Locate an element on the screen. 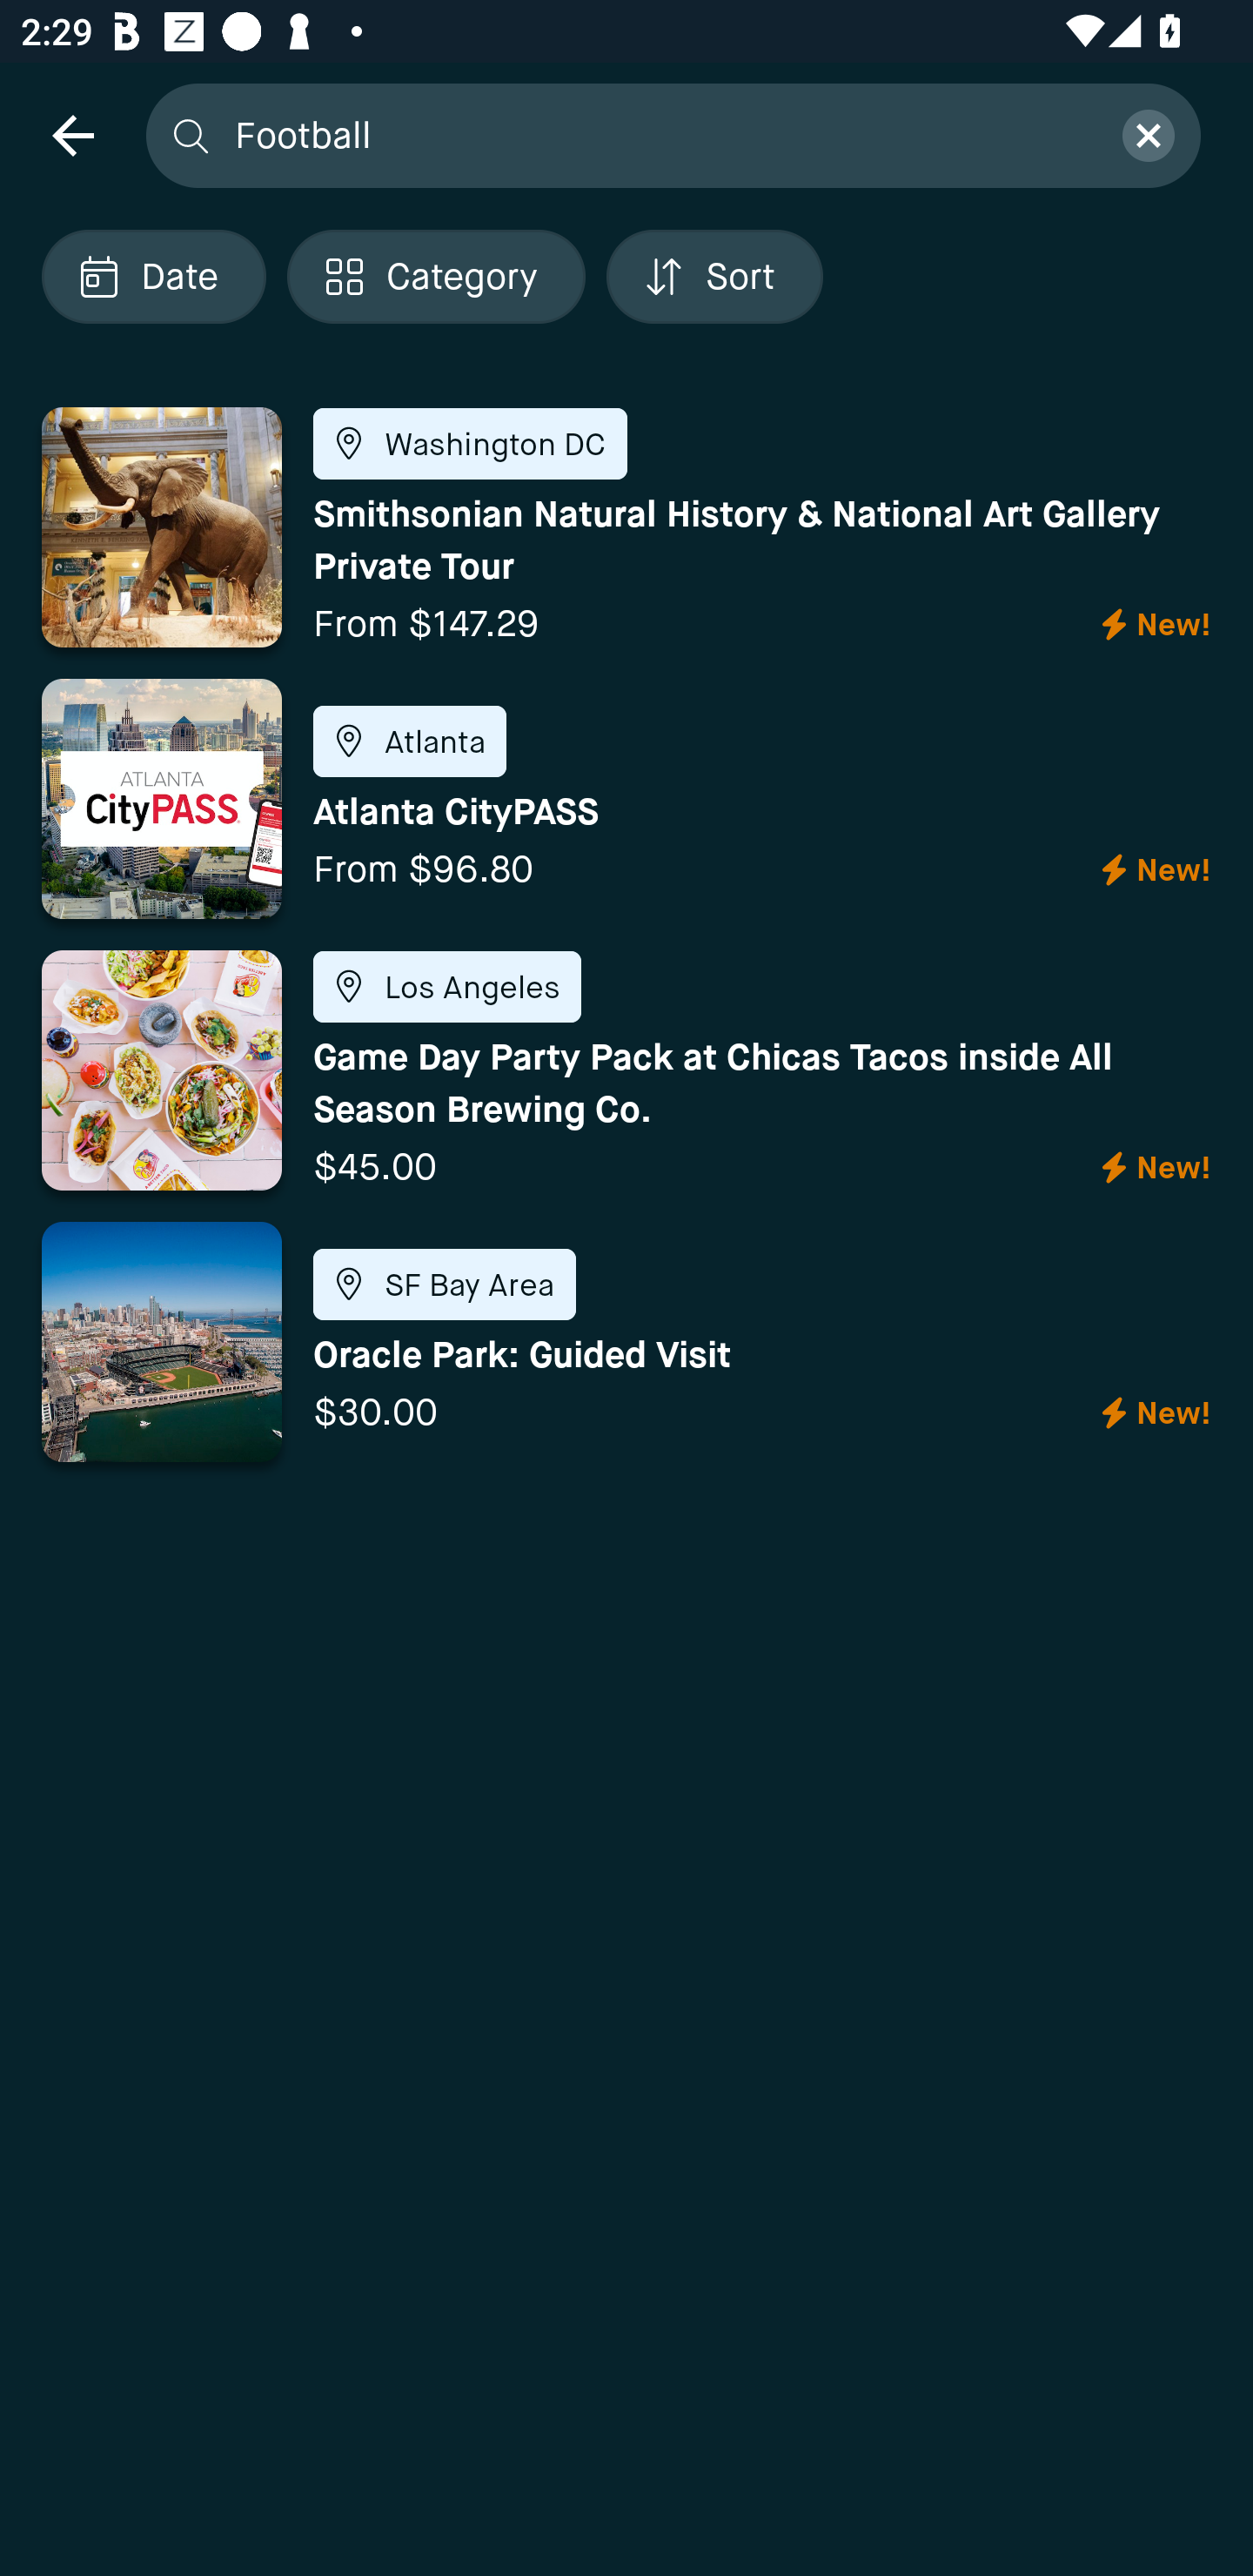 Image resolution: width=1253 pixels, height=2576 pixels. navigation icon is located at coordinates (72, 134).